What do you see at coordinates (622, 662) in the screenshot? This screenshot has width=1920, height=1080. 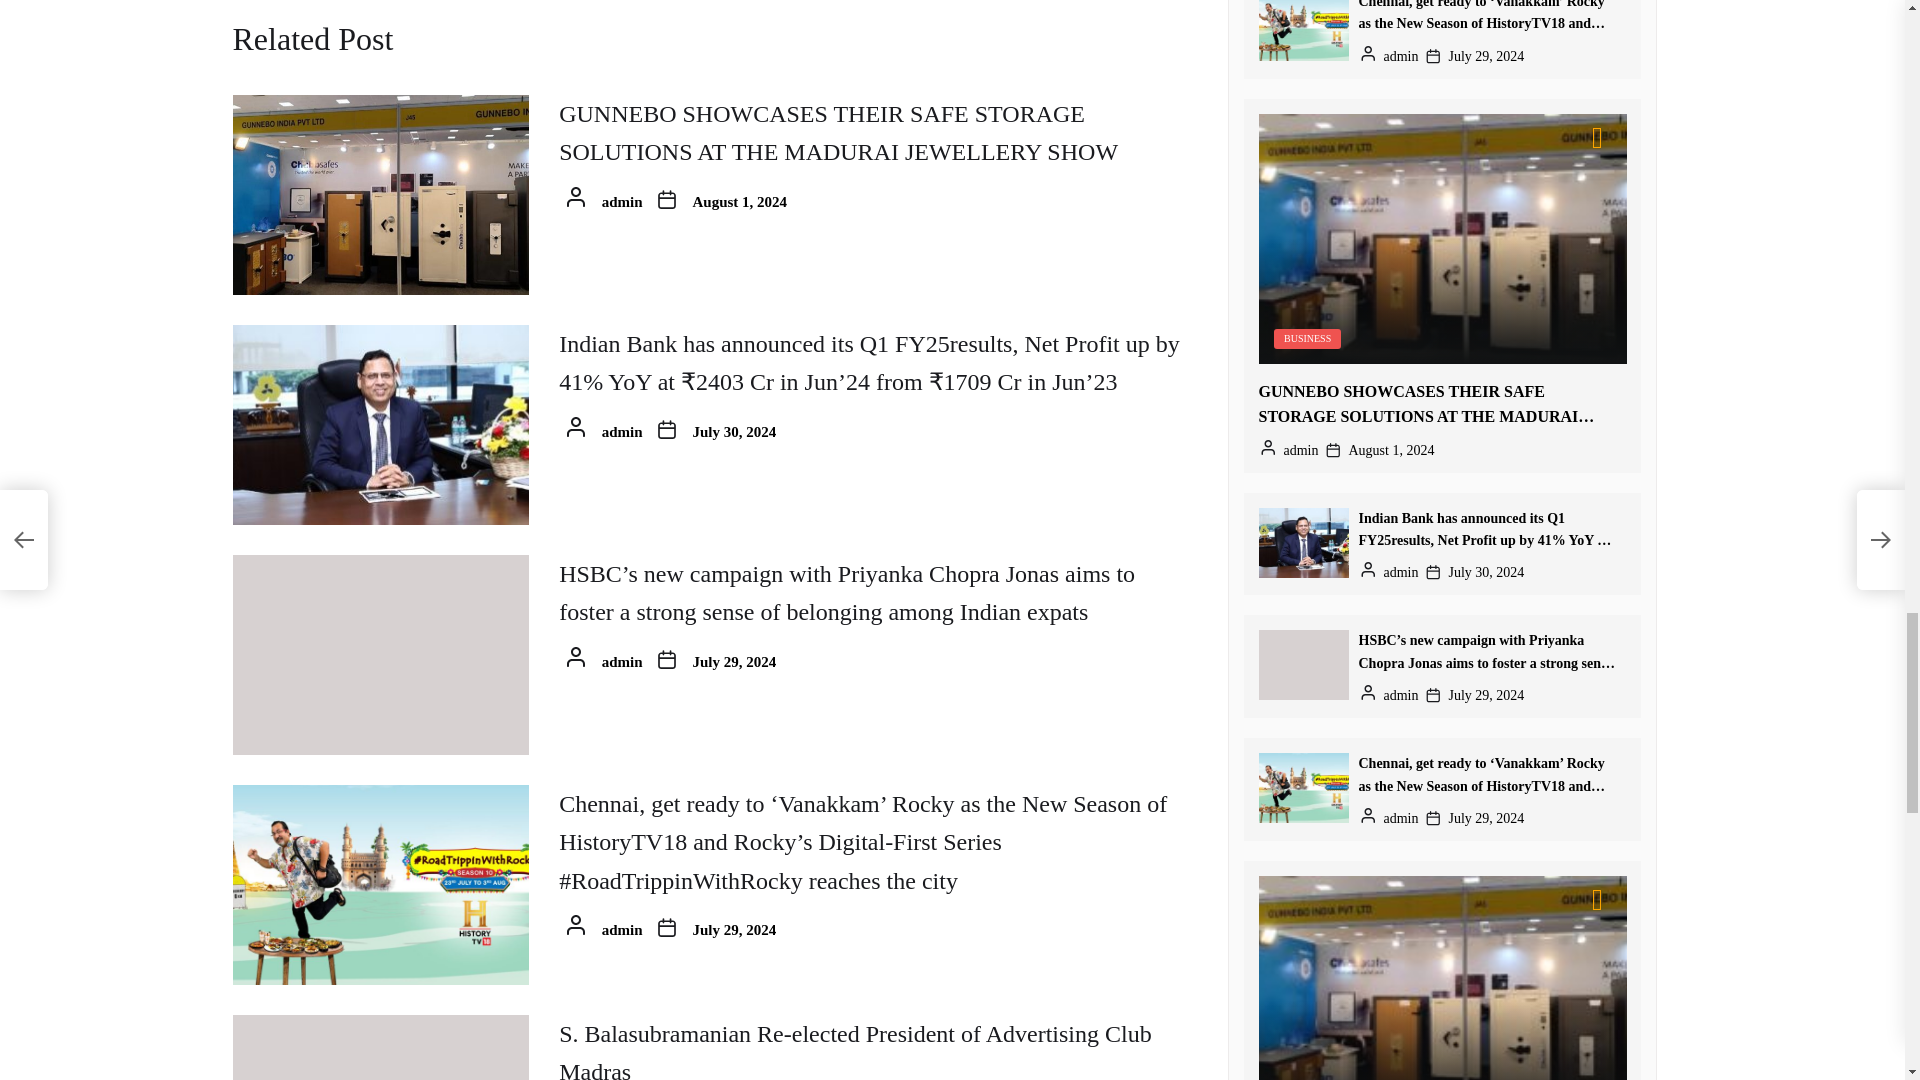 I see `admin` at bounding box center [622, 662].